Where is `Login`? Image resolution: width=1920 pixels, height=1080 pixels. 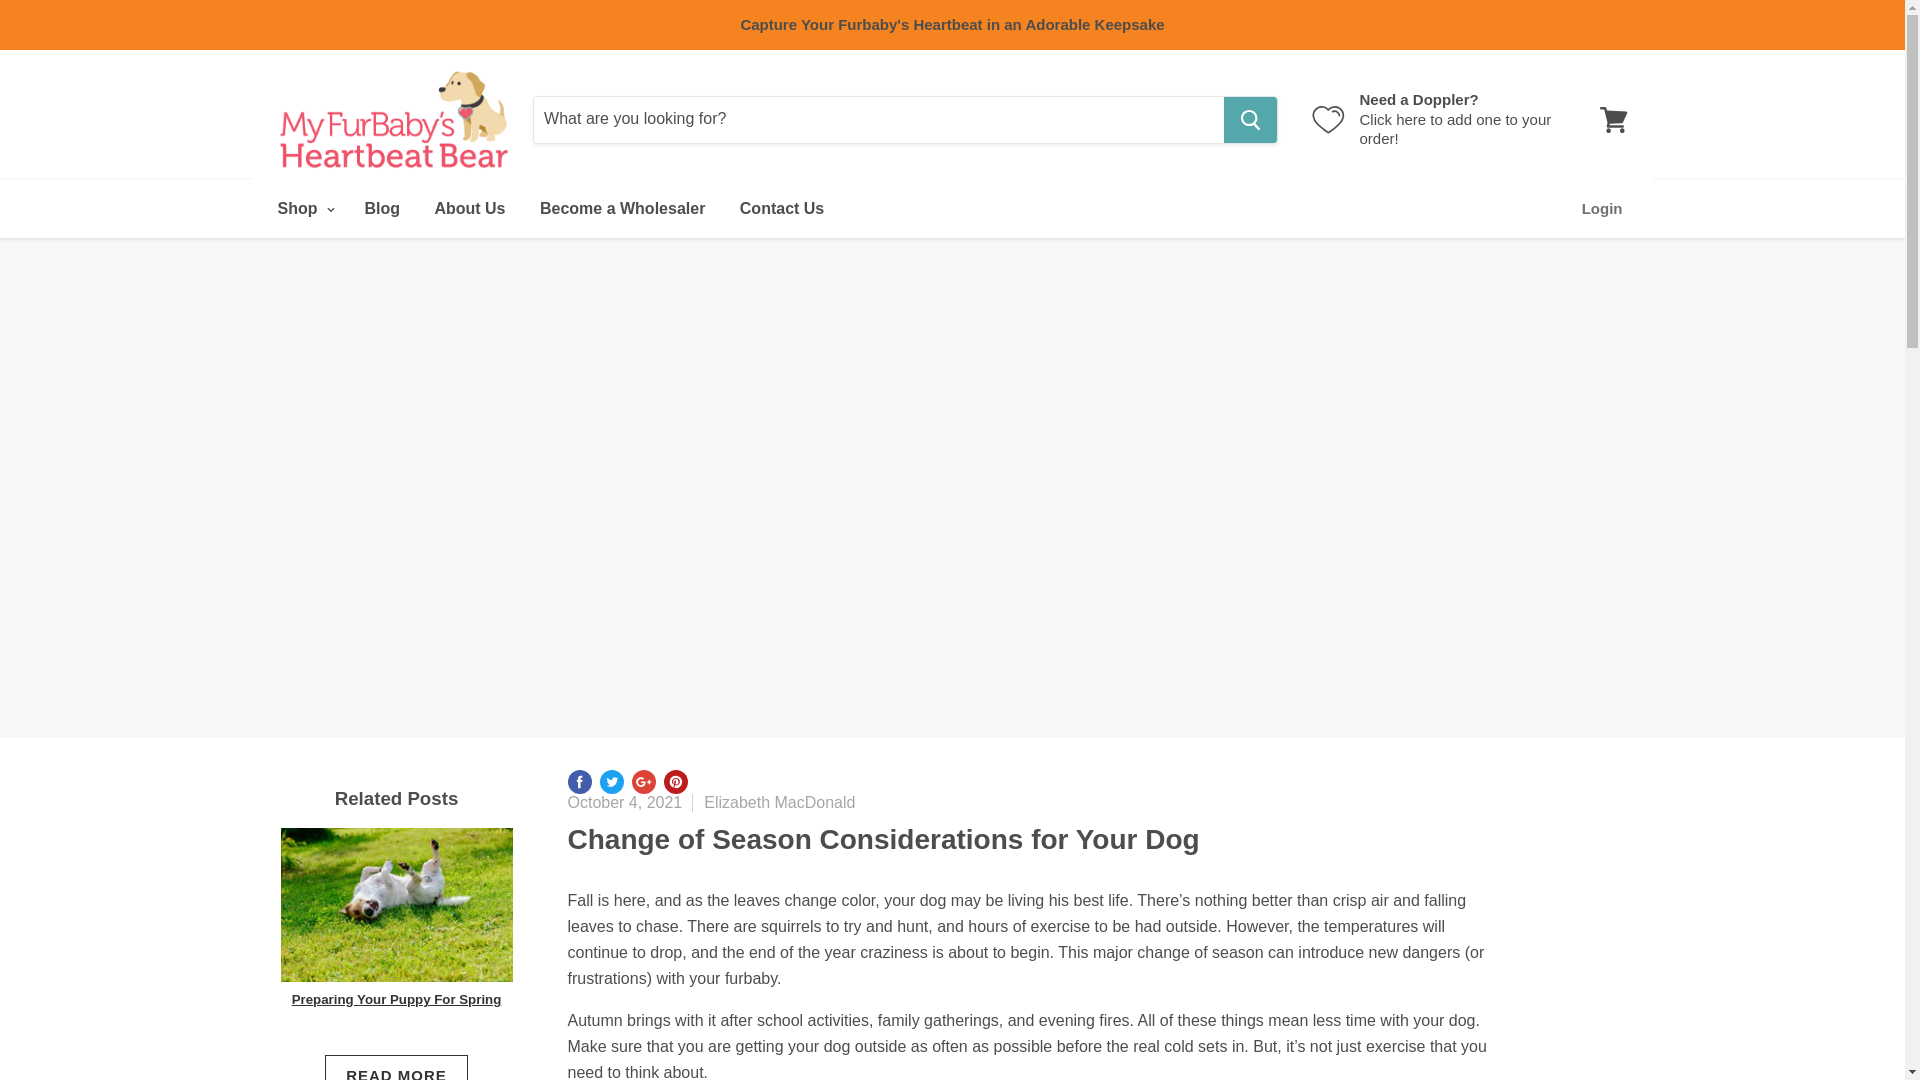 Login is located at coordinates (622, 208).